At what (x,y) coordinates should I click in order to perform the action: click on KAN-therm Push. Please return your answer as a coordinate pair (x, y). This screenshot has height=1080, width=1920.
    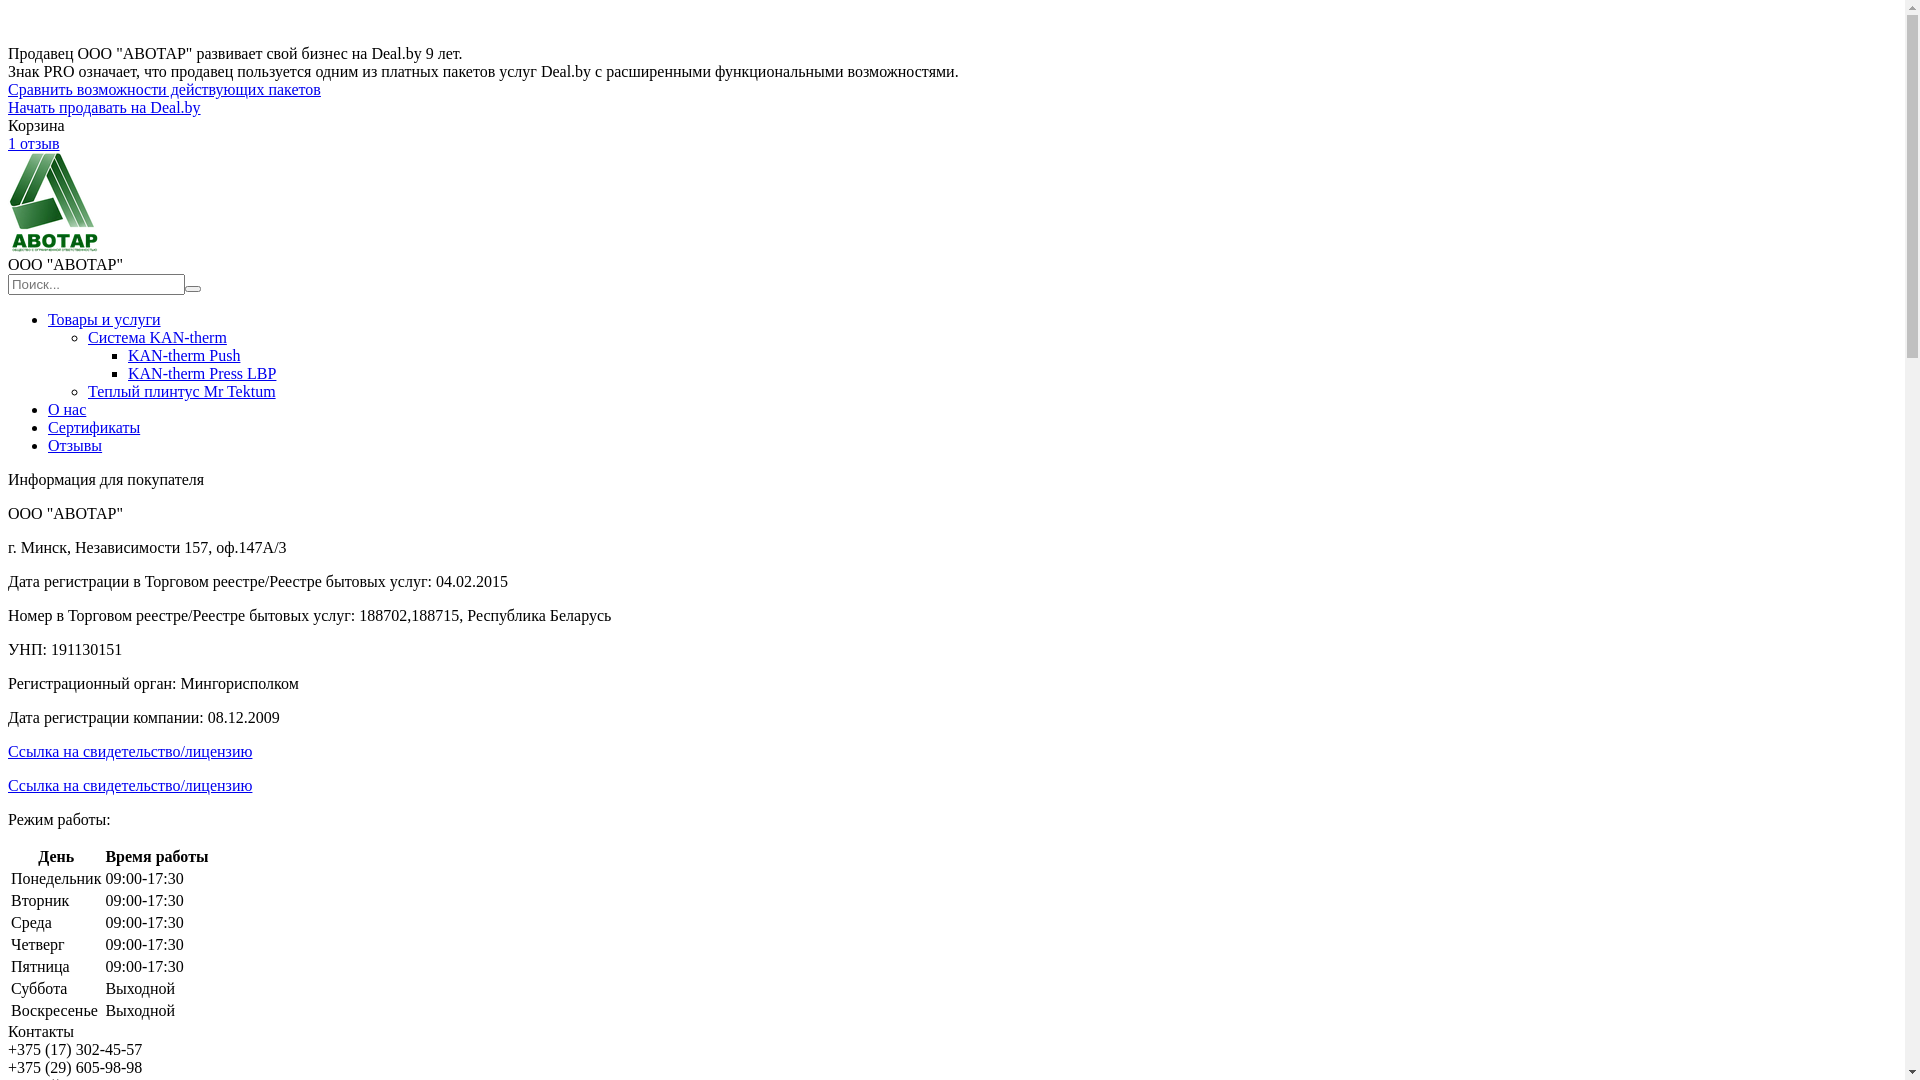
    Looking at the image, I should click on (184, 356).